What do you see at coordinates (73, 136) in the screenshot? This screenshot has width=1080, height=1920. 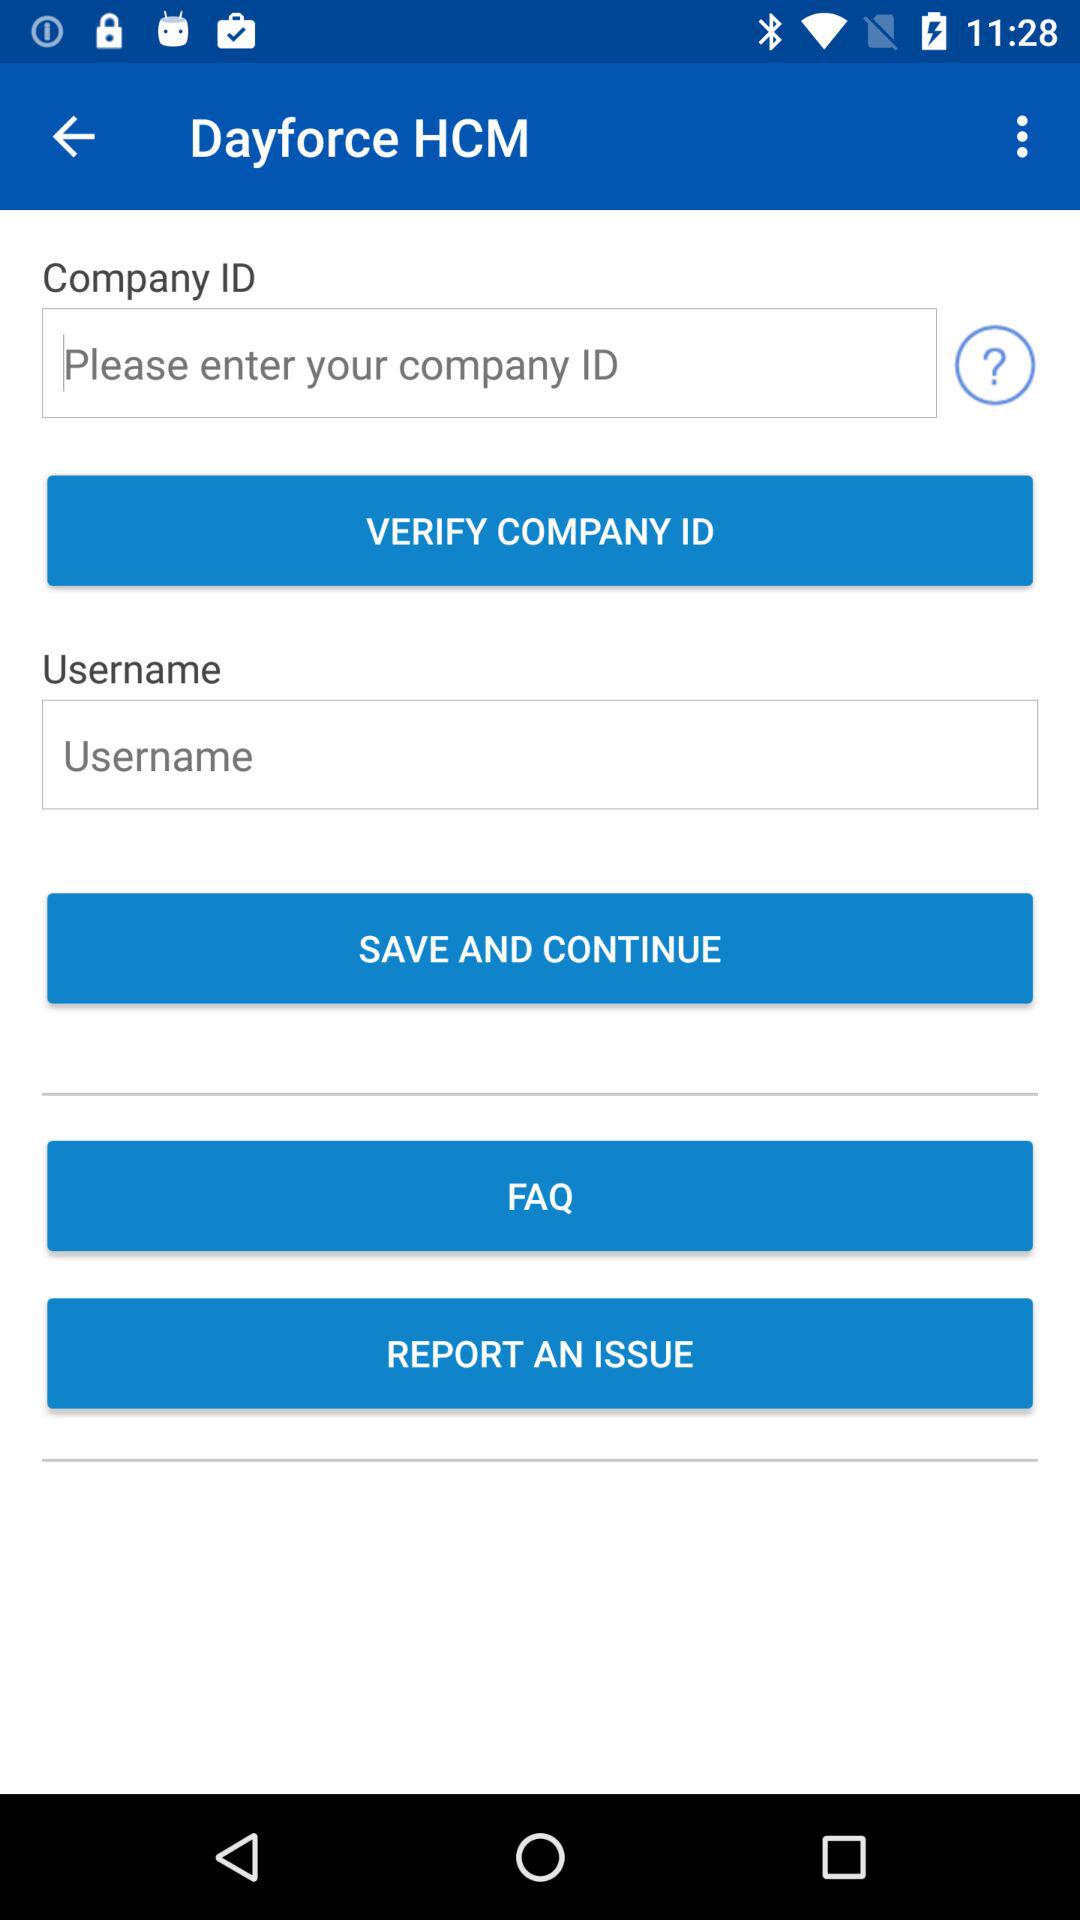 I see `click the icon next to dayforce hcm icon` at bounding box center [73, 136].